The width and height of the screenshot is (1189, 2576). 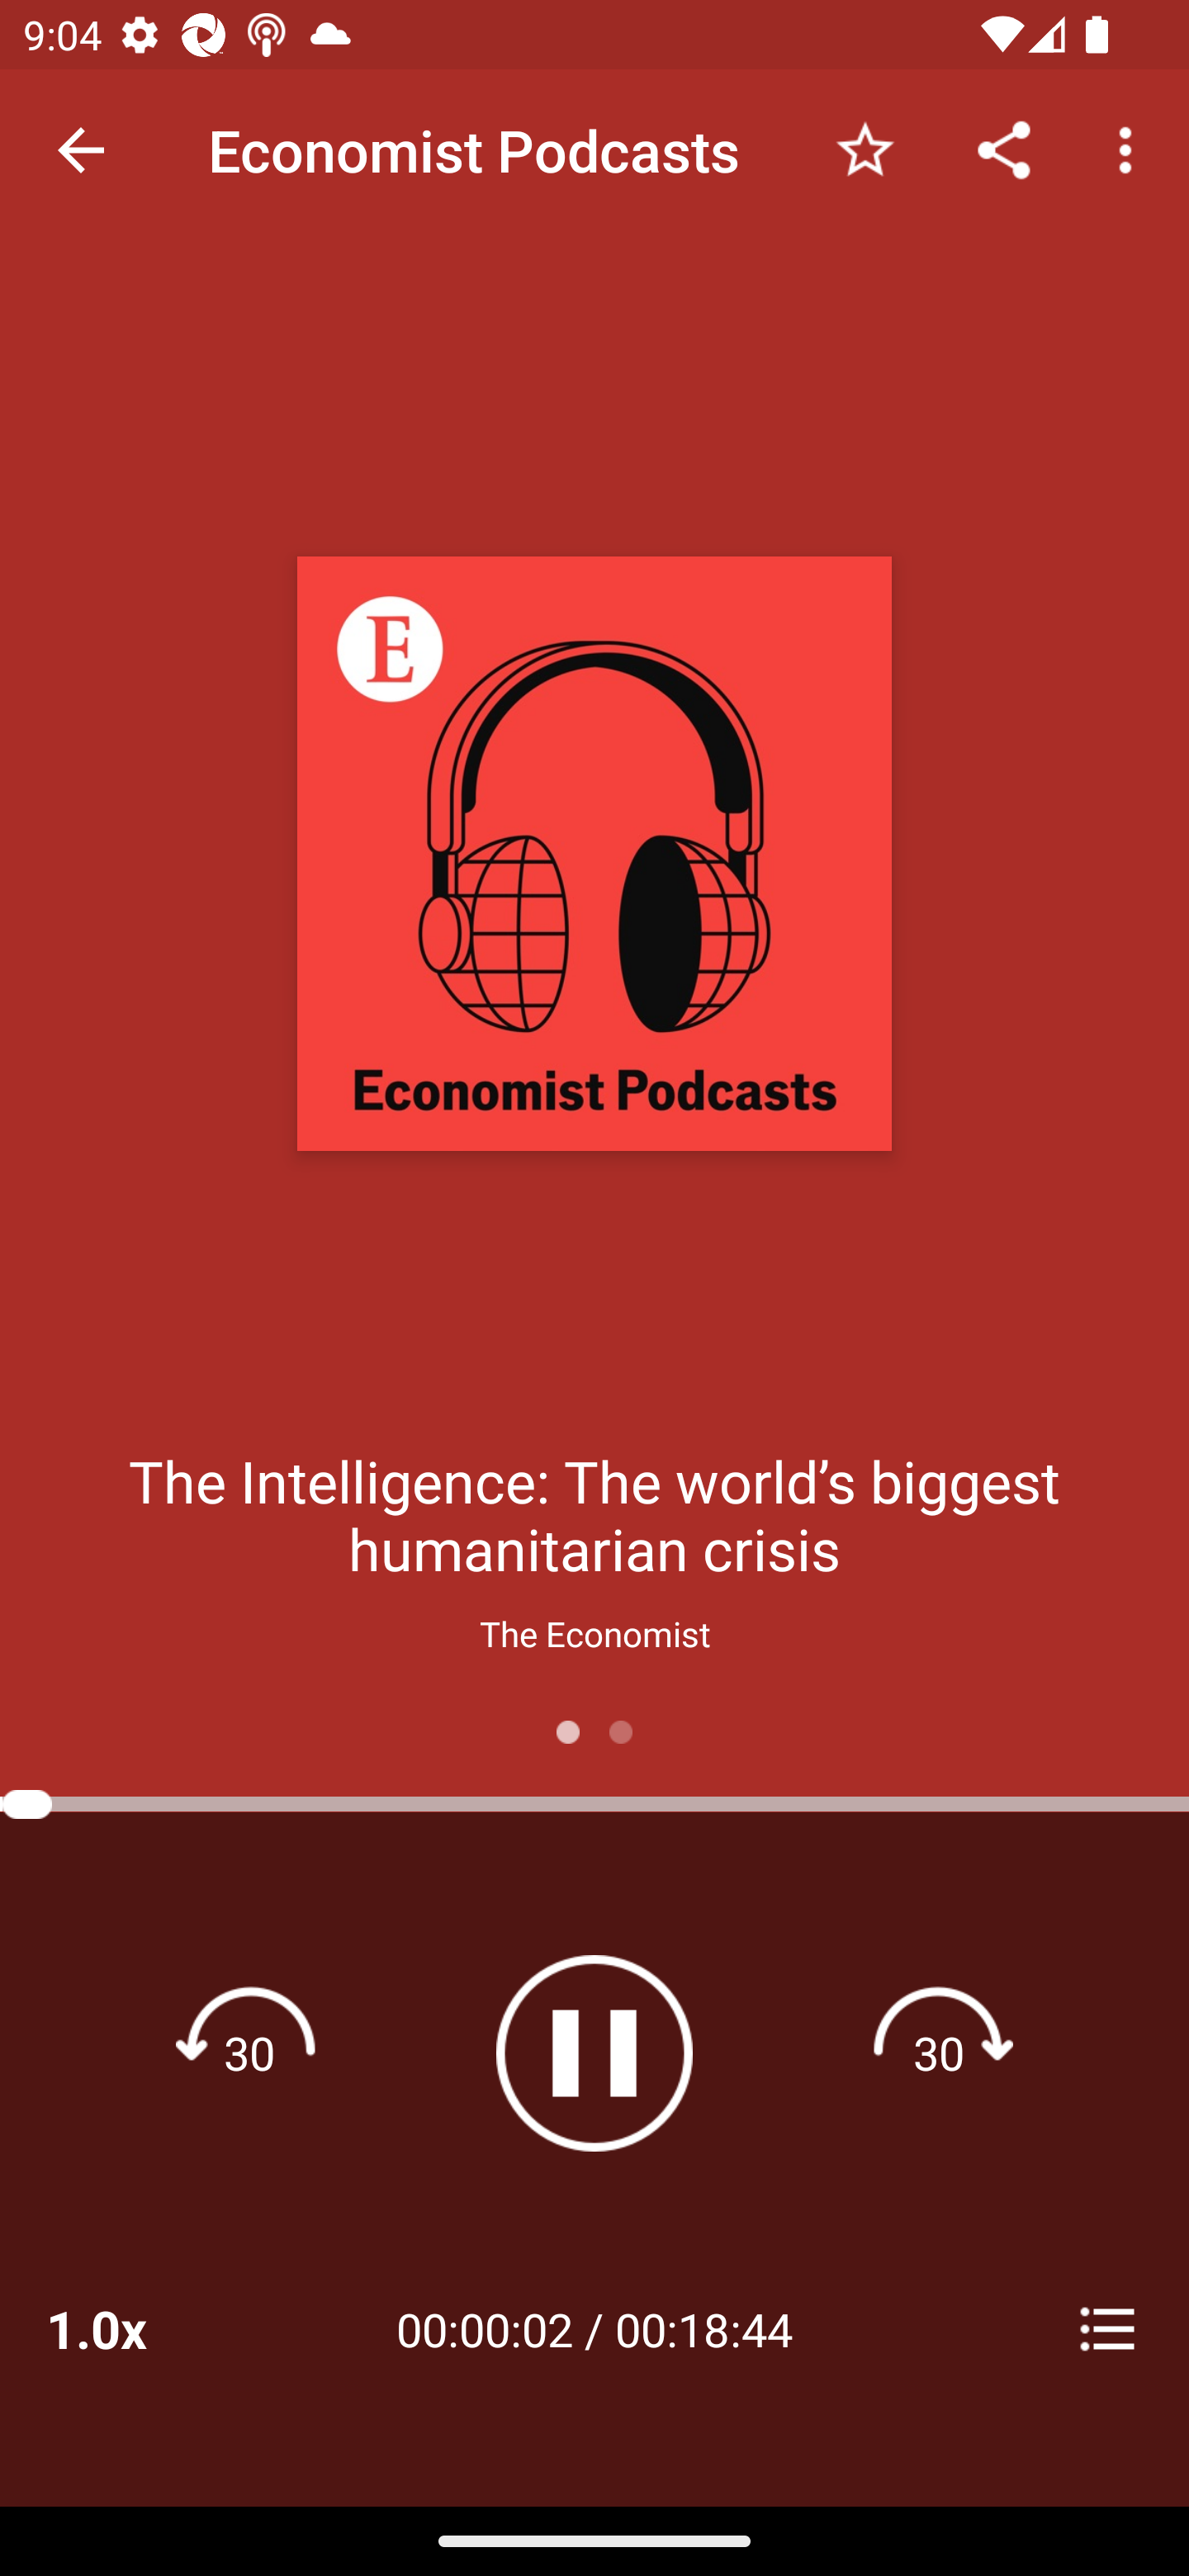 I want to click on Rewind, so click(x=249, y=2053).